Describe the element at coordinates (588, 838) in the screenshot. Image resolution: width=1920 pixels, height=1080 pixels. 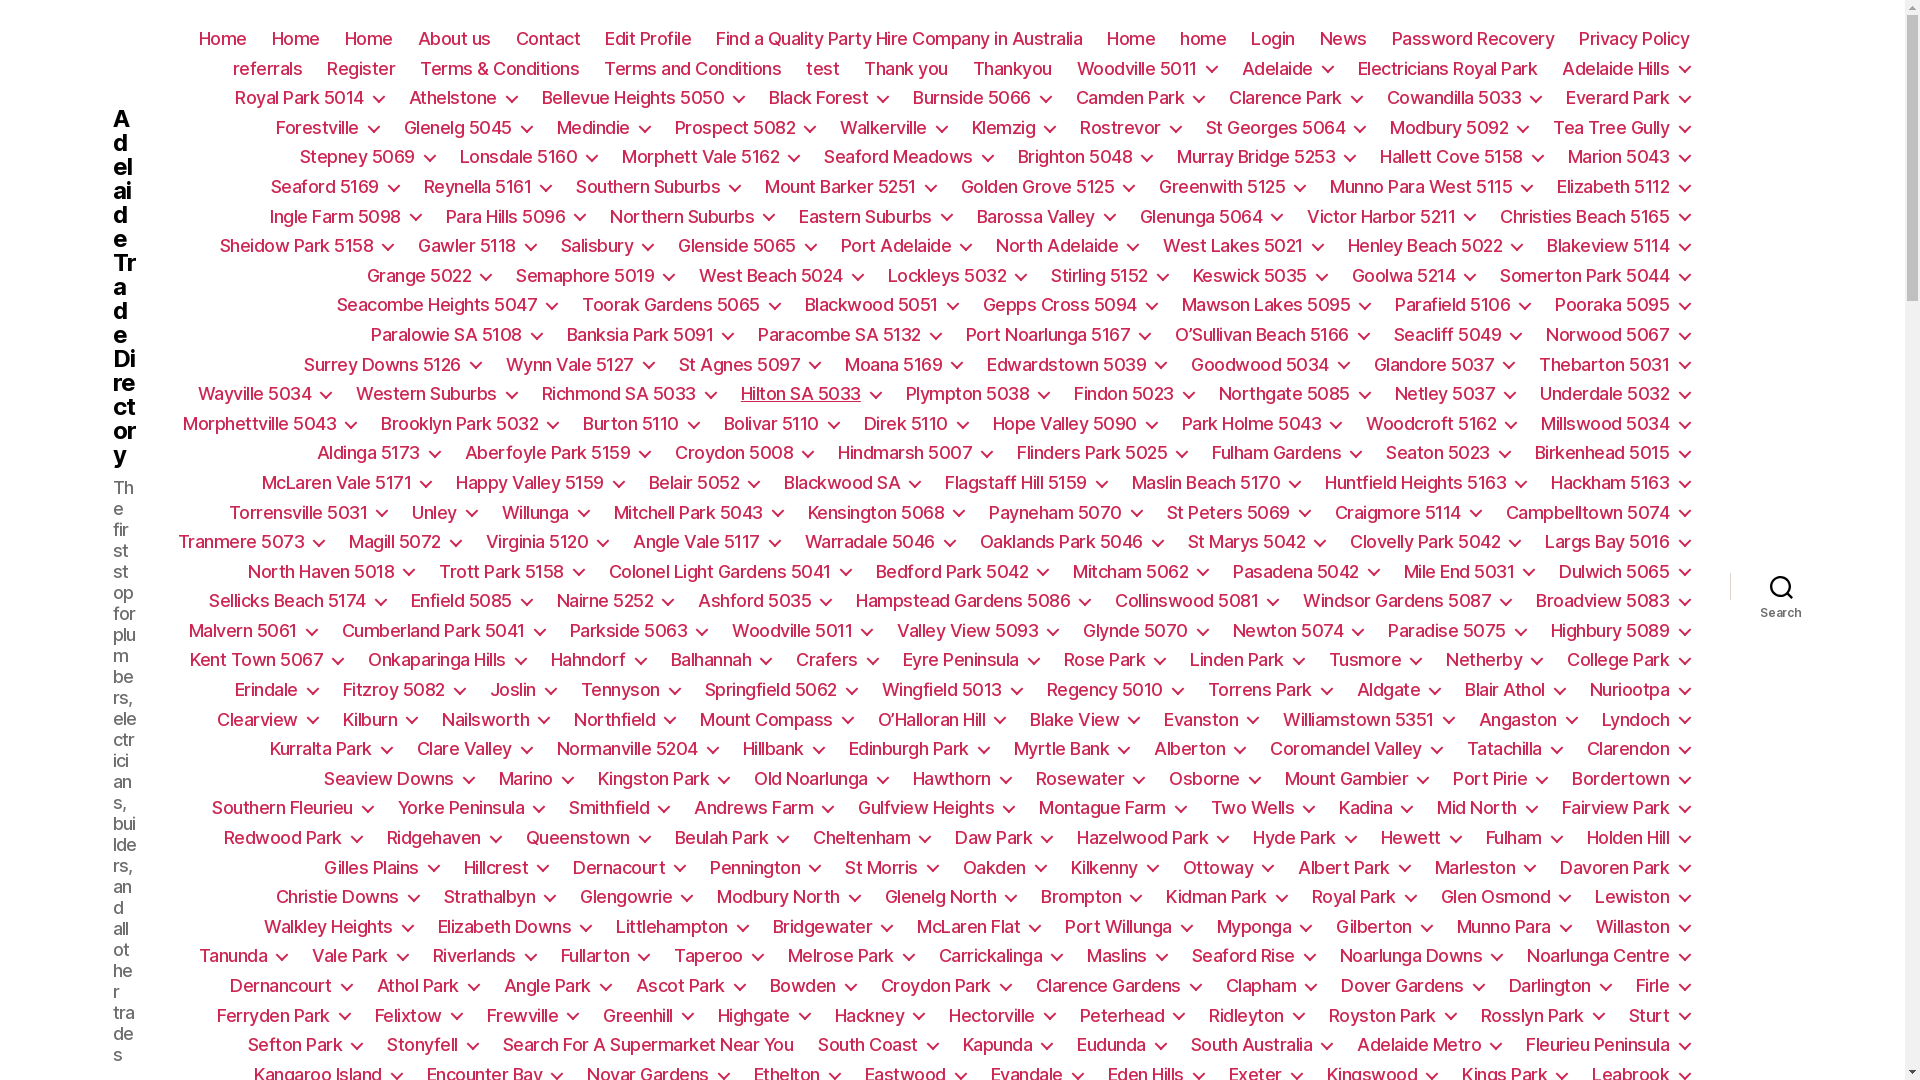
I see `Queenstown` at that location.